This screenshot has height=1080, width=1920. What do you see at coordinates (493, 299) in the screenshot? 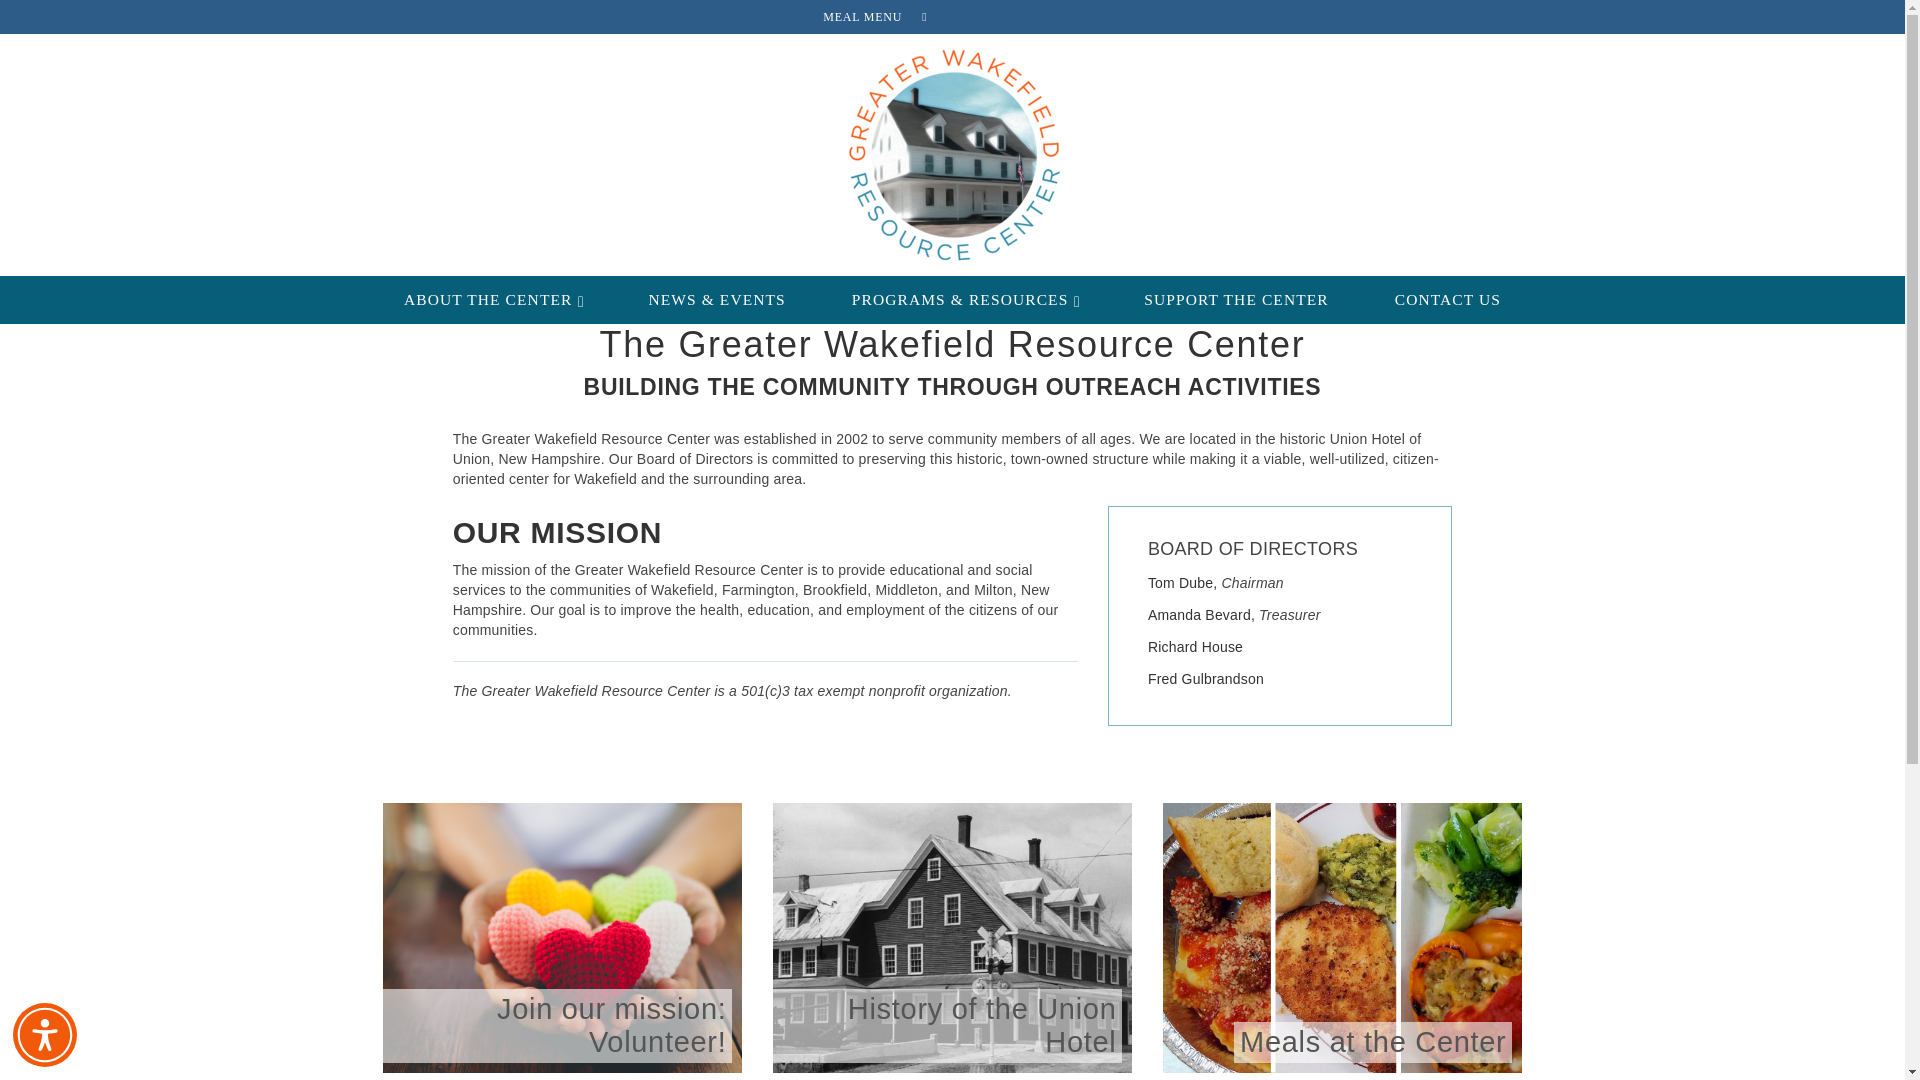
I see `ABOUT THE CENTER` at bounding box center [493, 299].